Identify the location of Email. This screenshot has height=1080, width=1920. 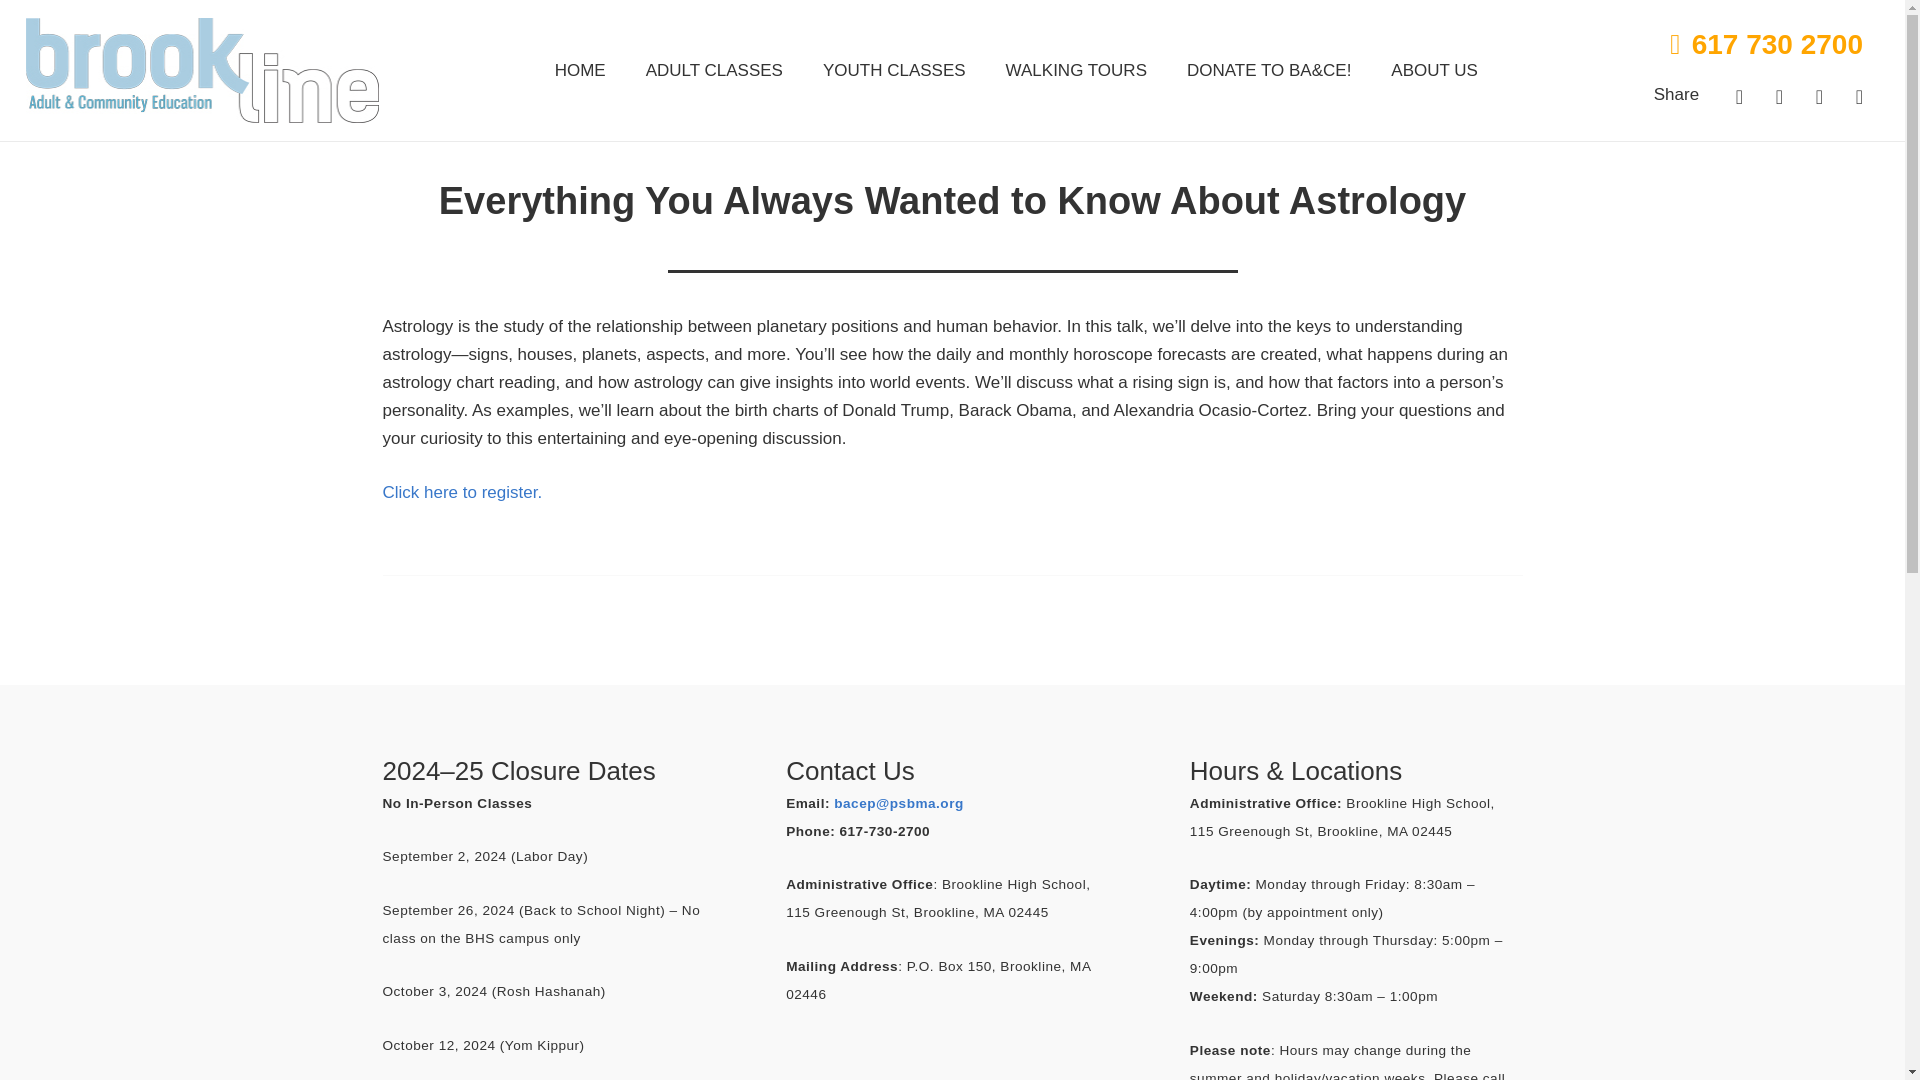
(1859, 96).